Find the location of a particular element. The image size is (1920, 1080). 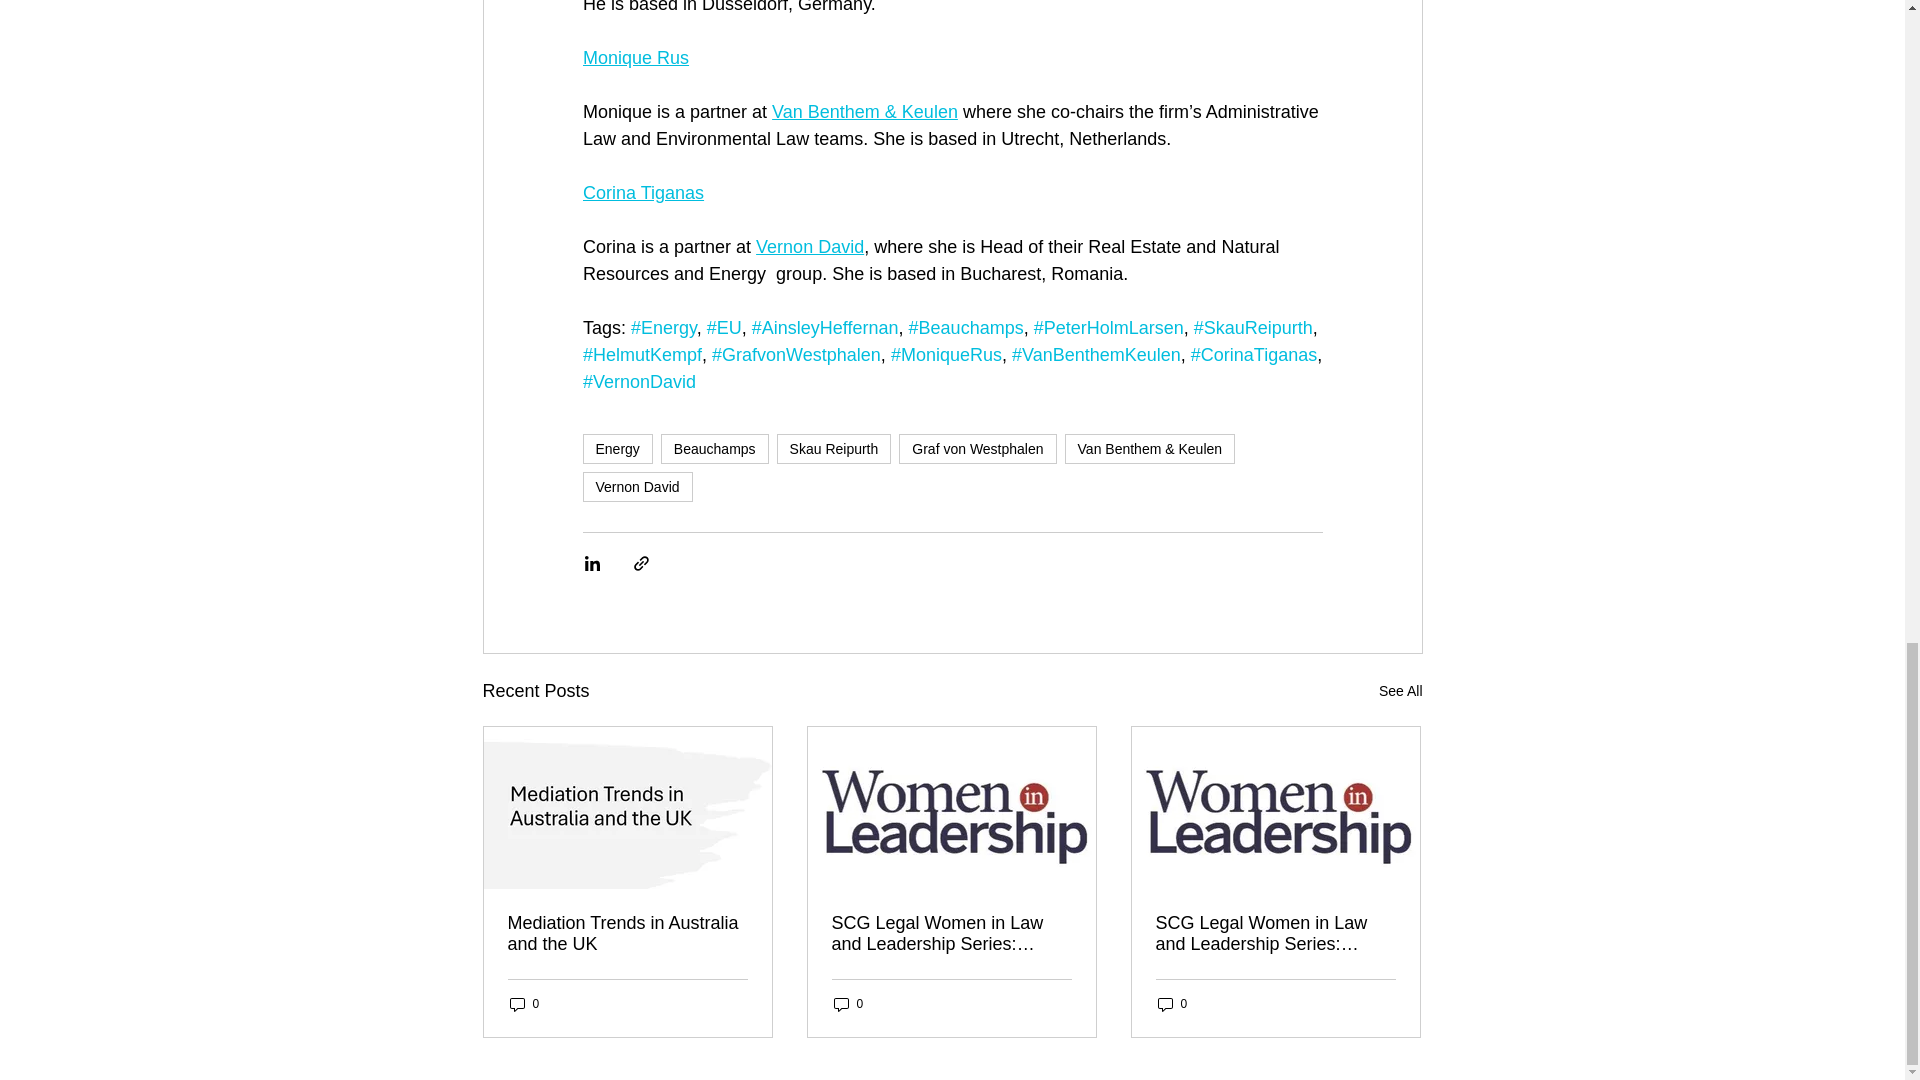

Monique Rus is located at coordinates (634, 58).